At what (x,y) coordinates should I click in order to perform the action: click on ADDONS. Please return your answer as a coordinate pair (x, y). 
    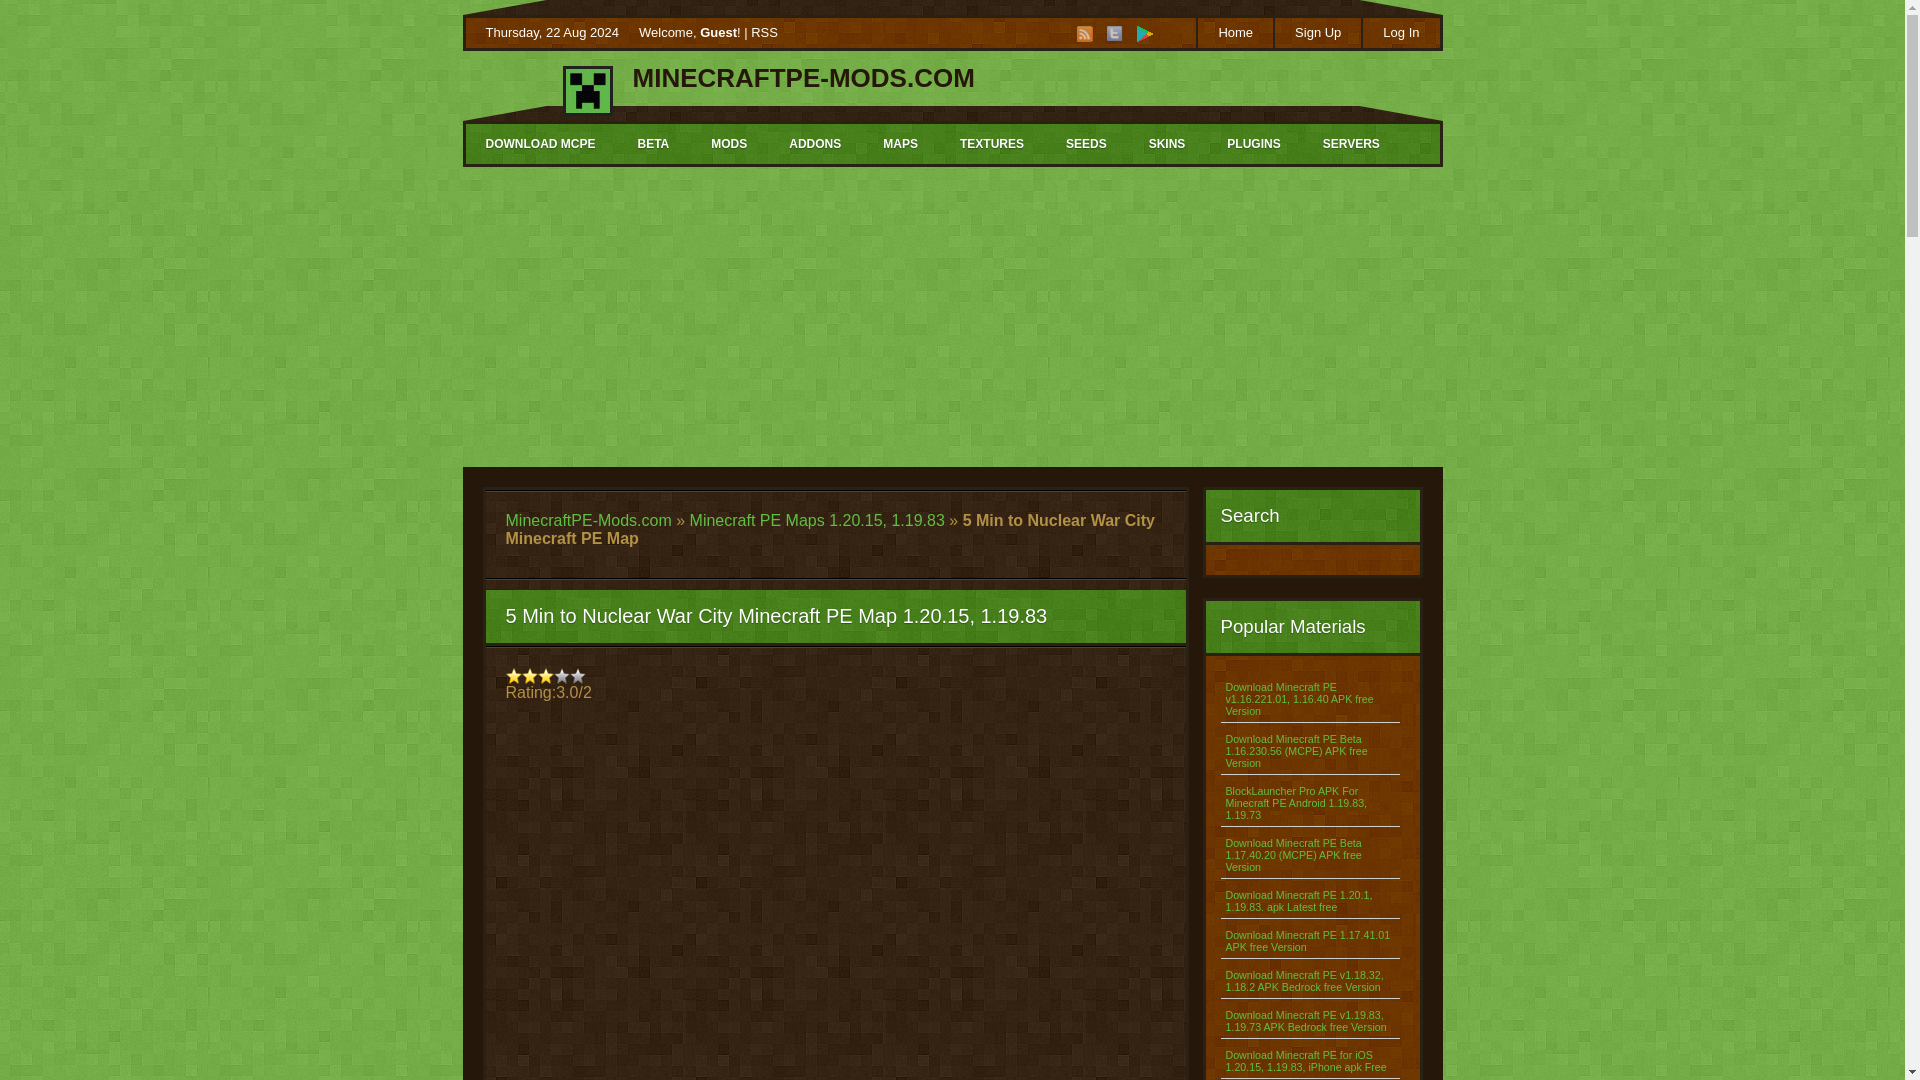
    Looking at the image, I should click on (813, 144).